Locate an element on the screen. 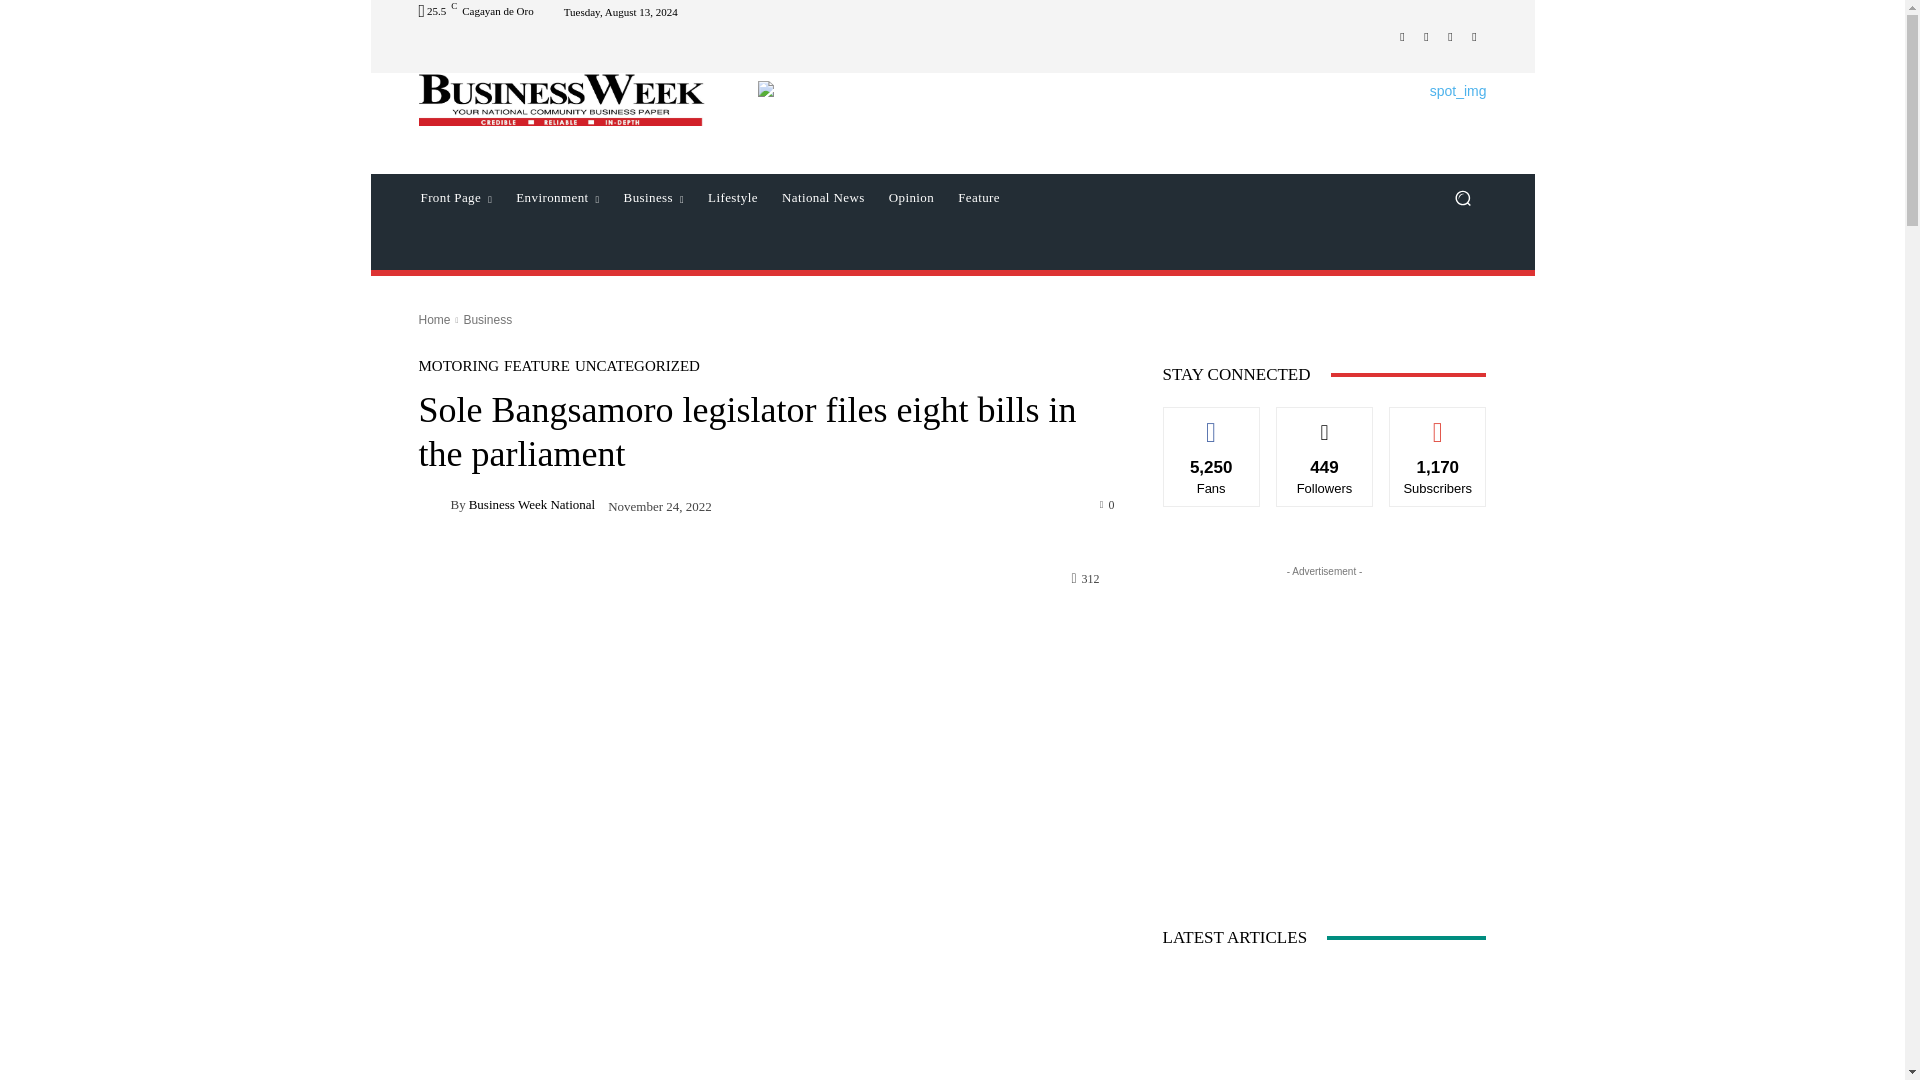  Youtube is located at coordinates (1474, 35).